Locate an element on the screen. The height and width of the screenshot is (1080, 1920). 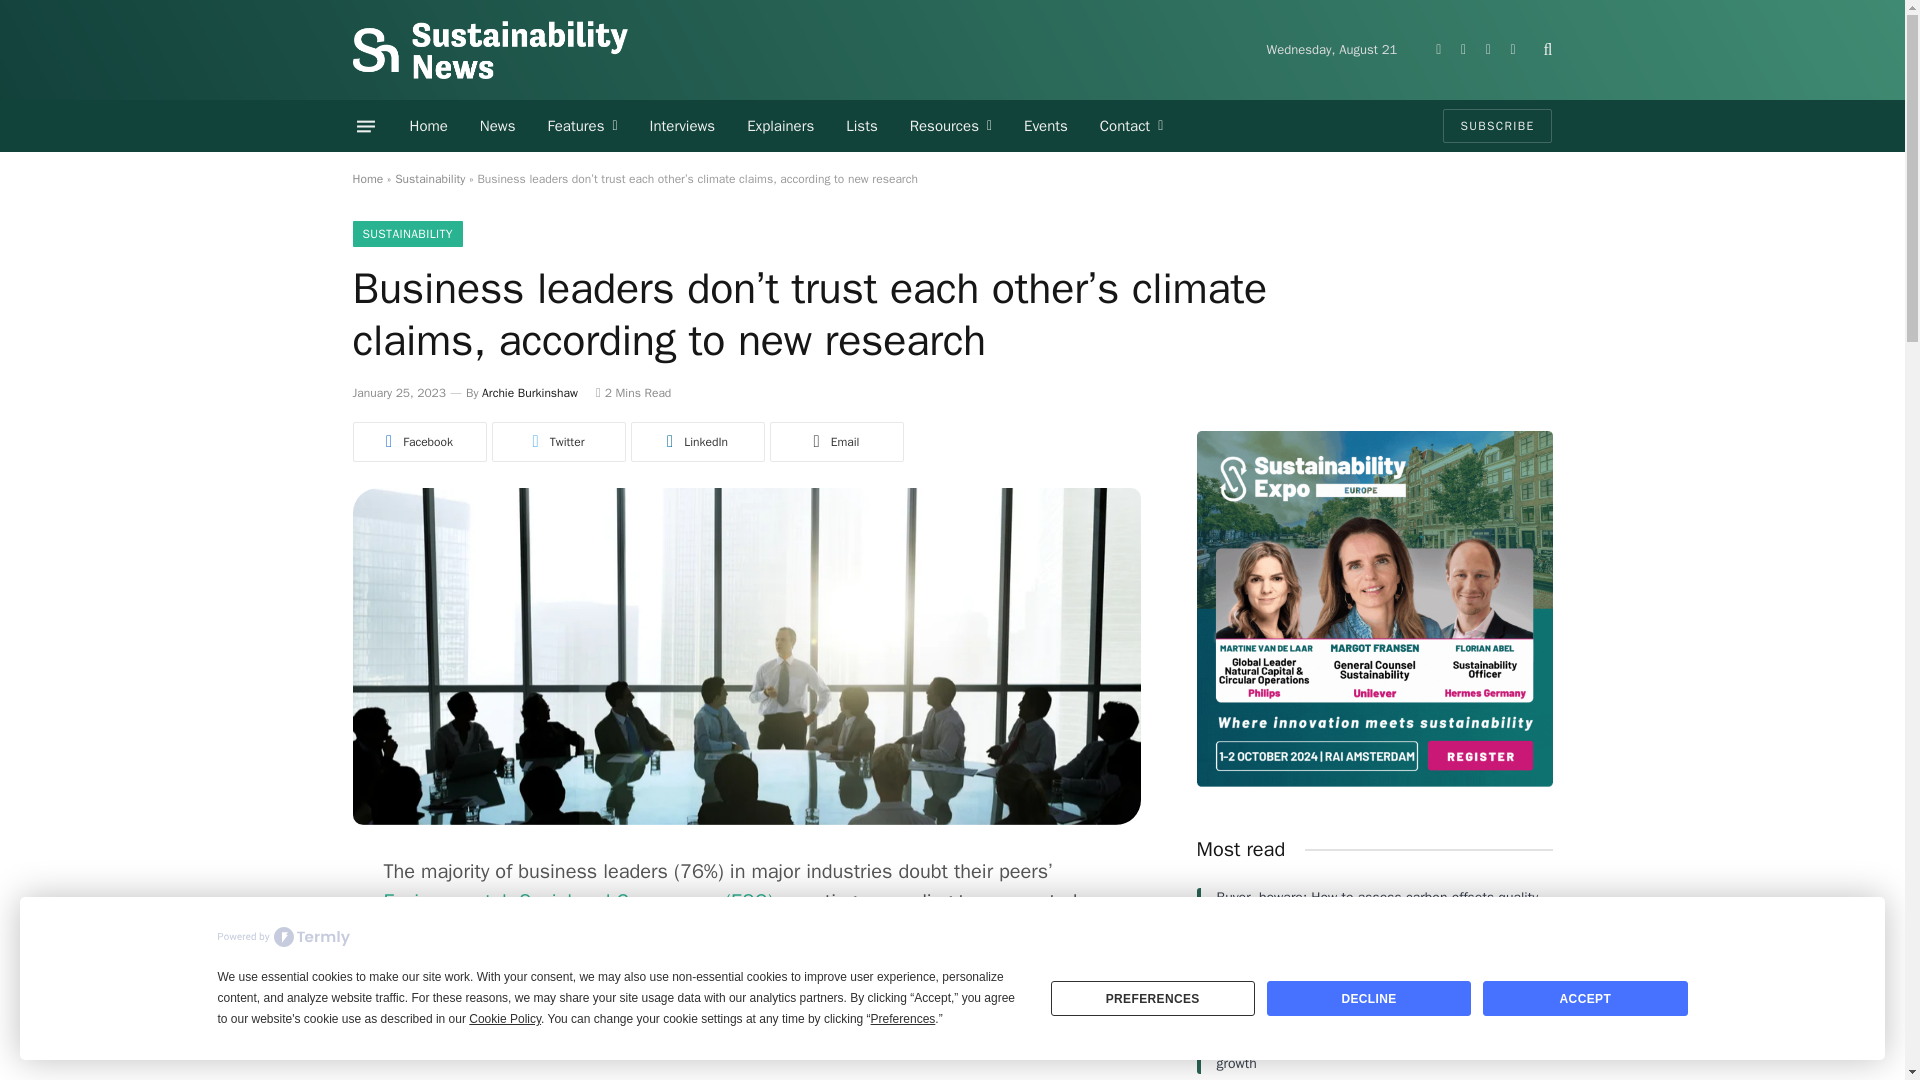
Features is located at coordinates (582, 126).